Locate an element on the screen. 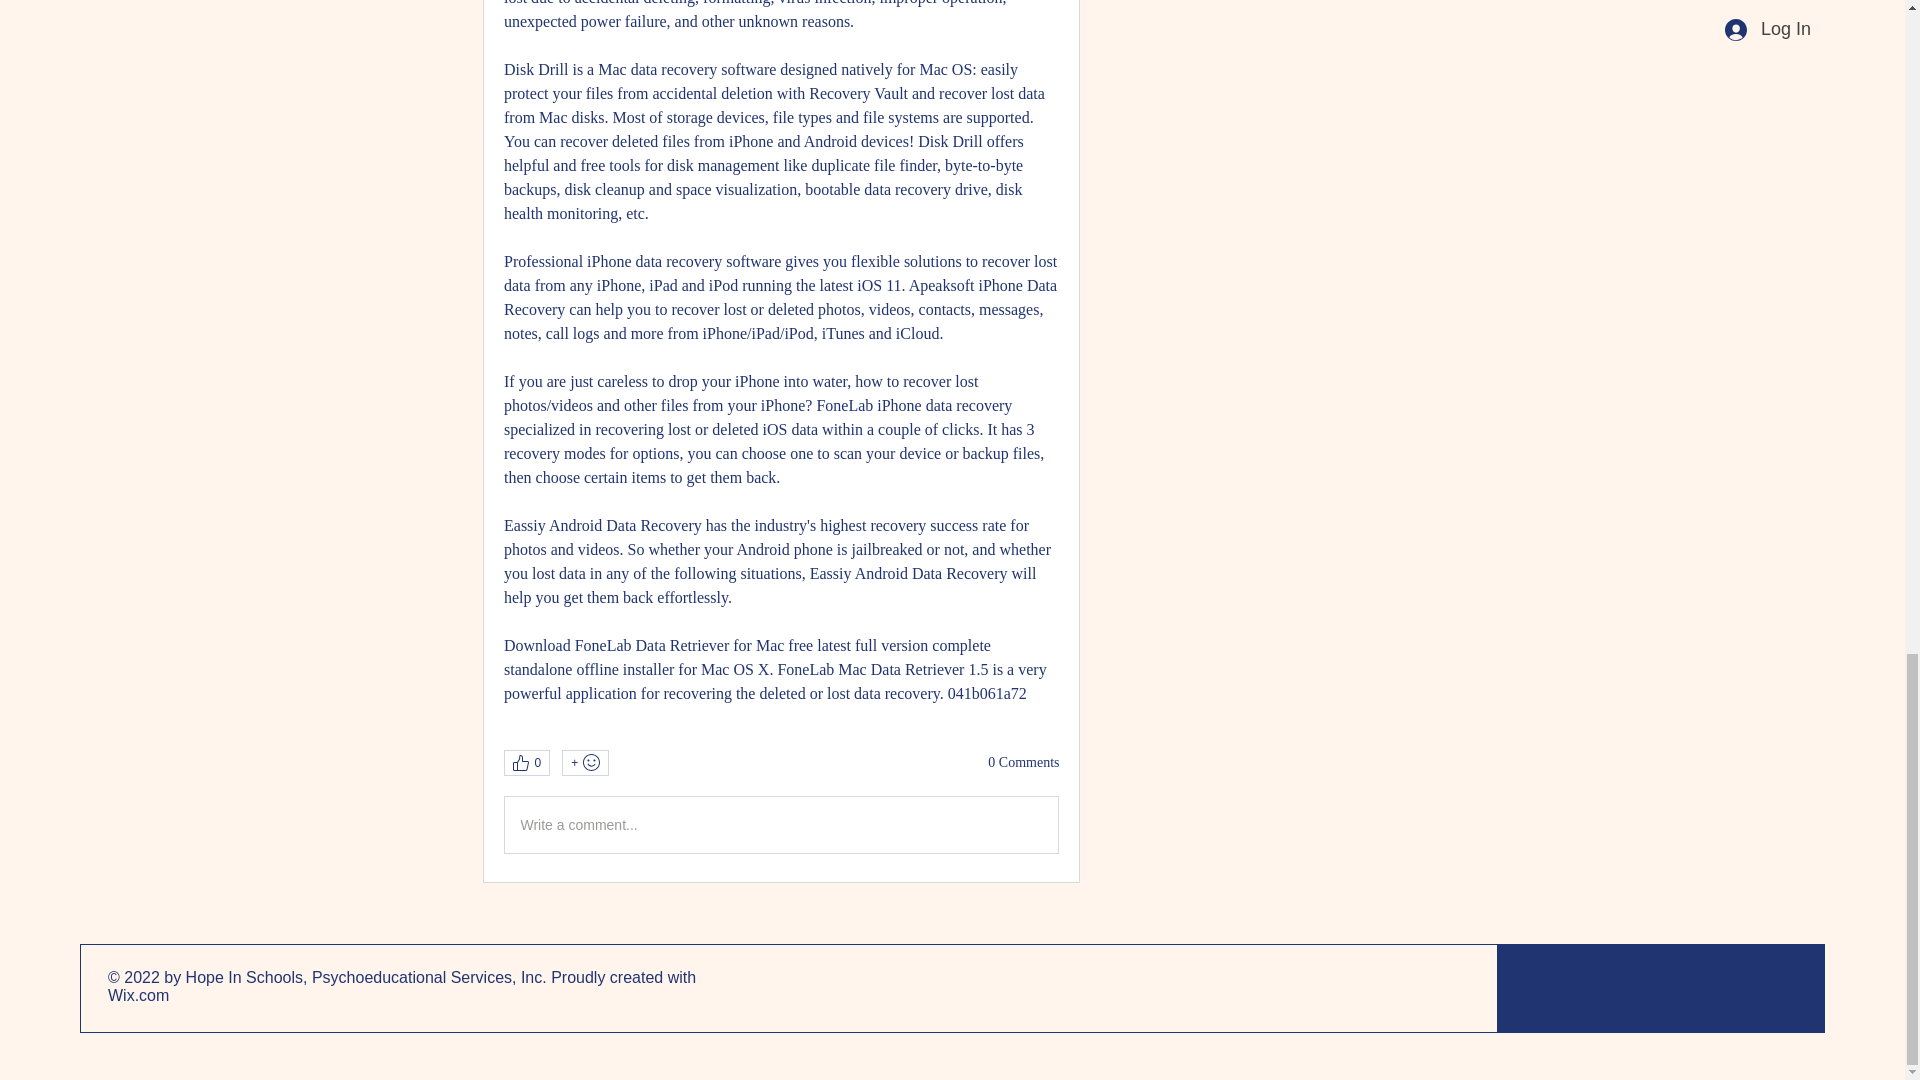 This screenshot has width=1920, height=1080. 0 Comments is located at coordinates (1024, 762).